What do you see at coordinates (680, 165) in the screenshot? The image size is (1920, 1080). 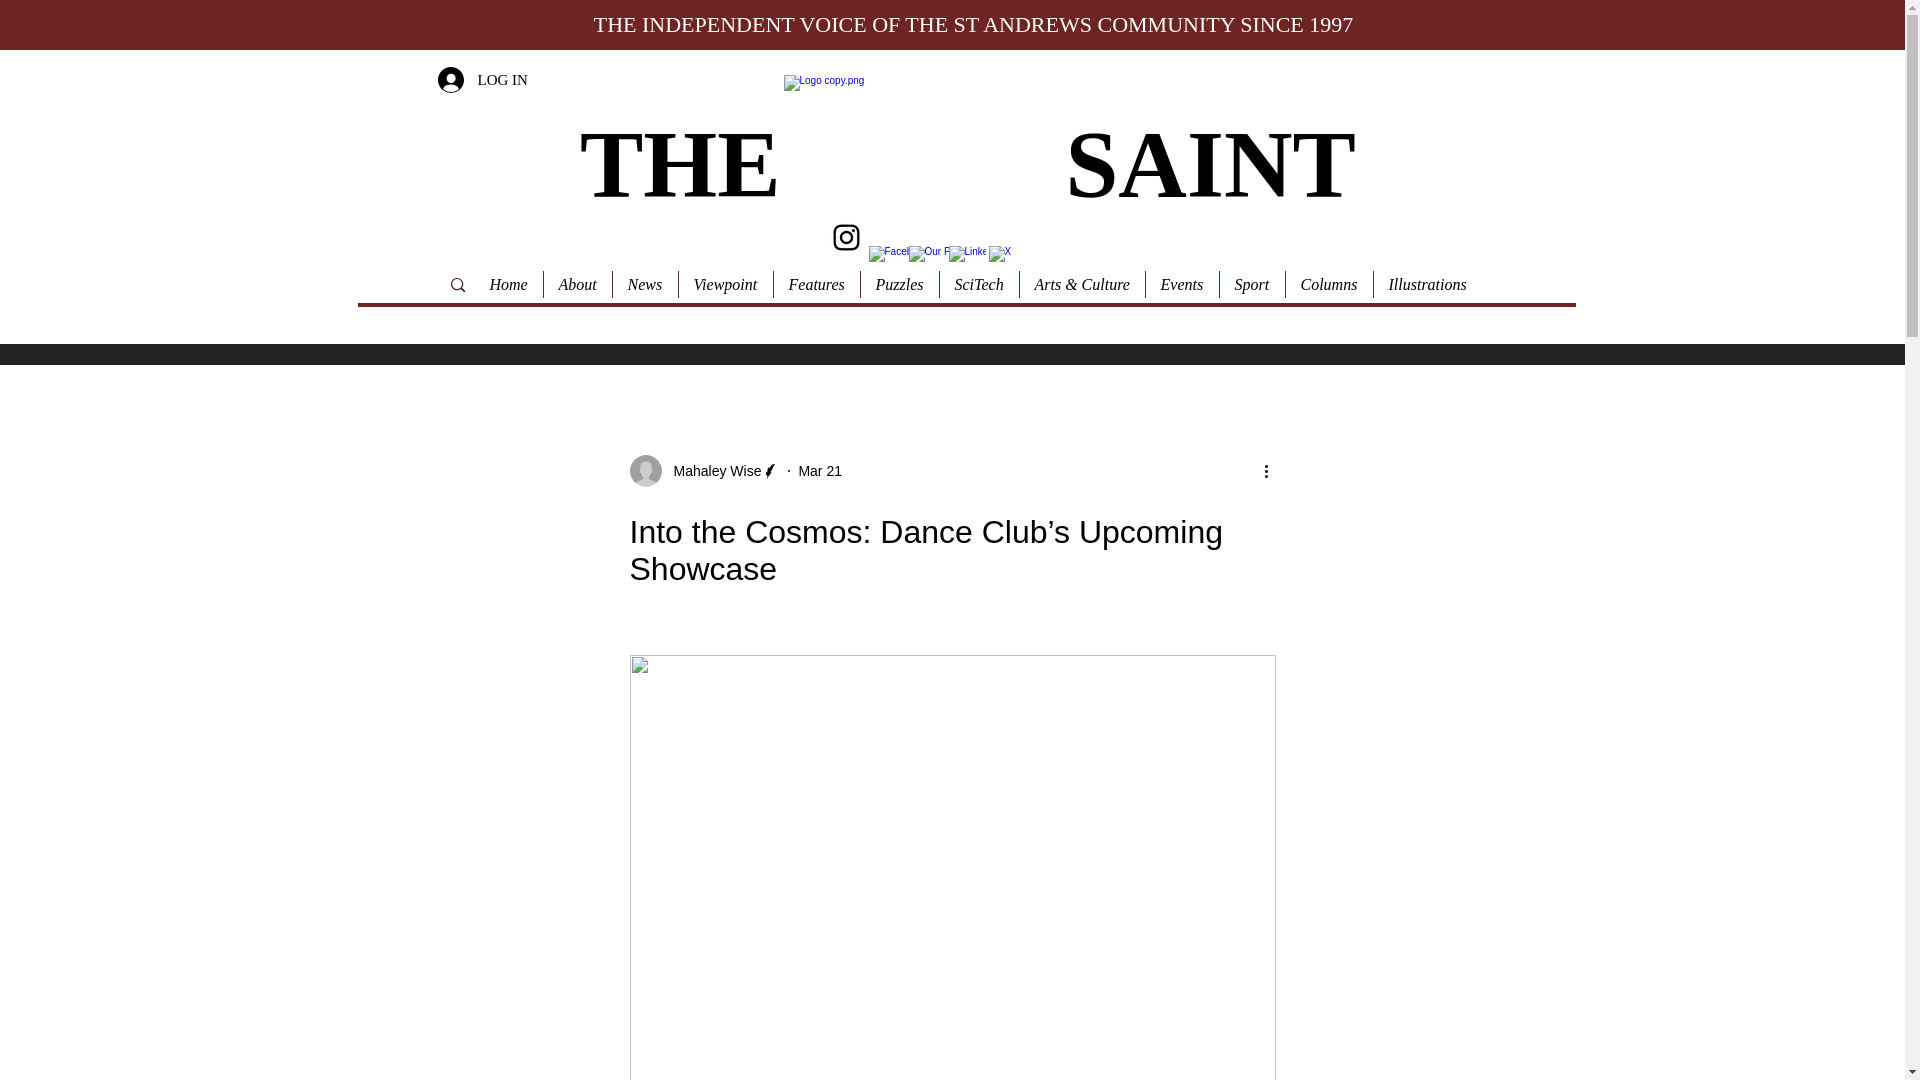 I see `THE` at bounding box center [680, 165].